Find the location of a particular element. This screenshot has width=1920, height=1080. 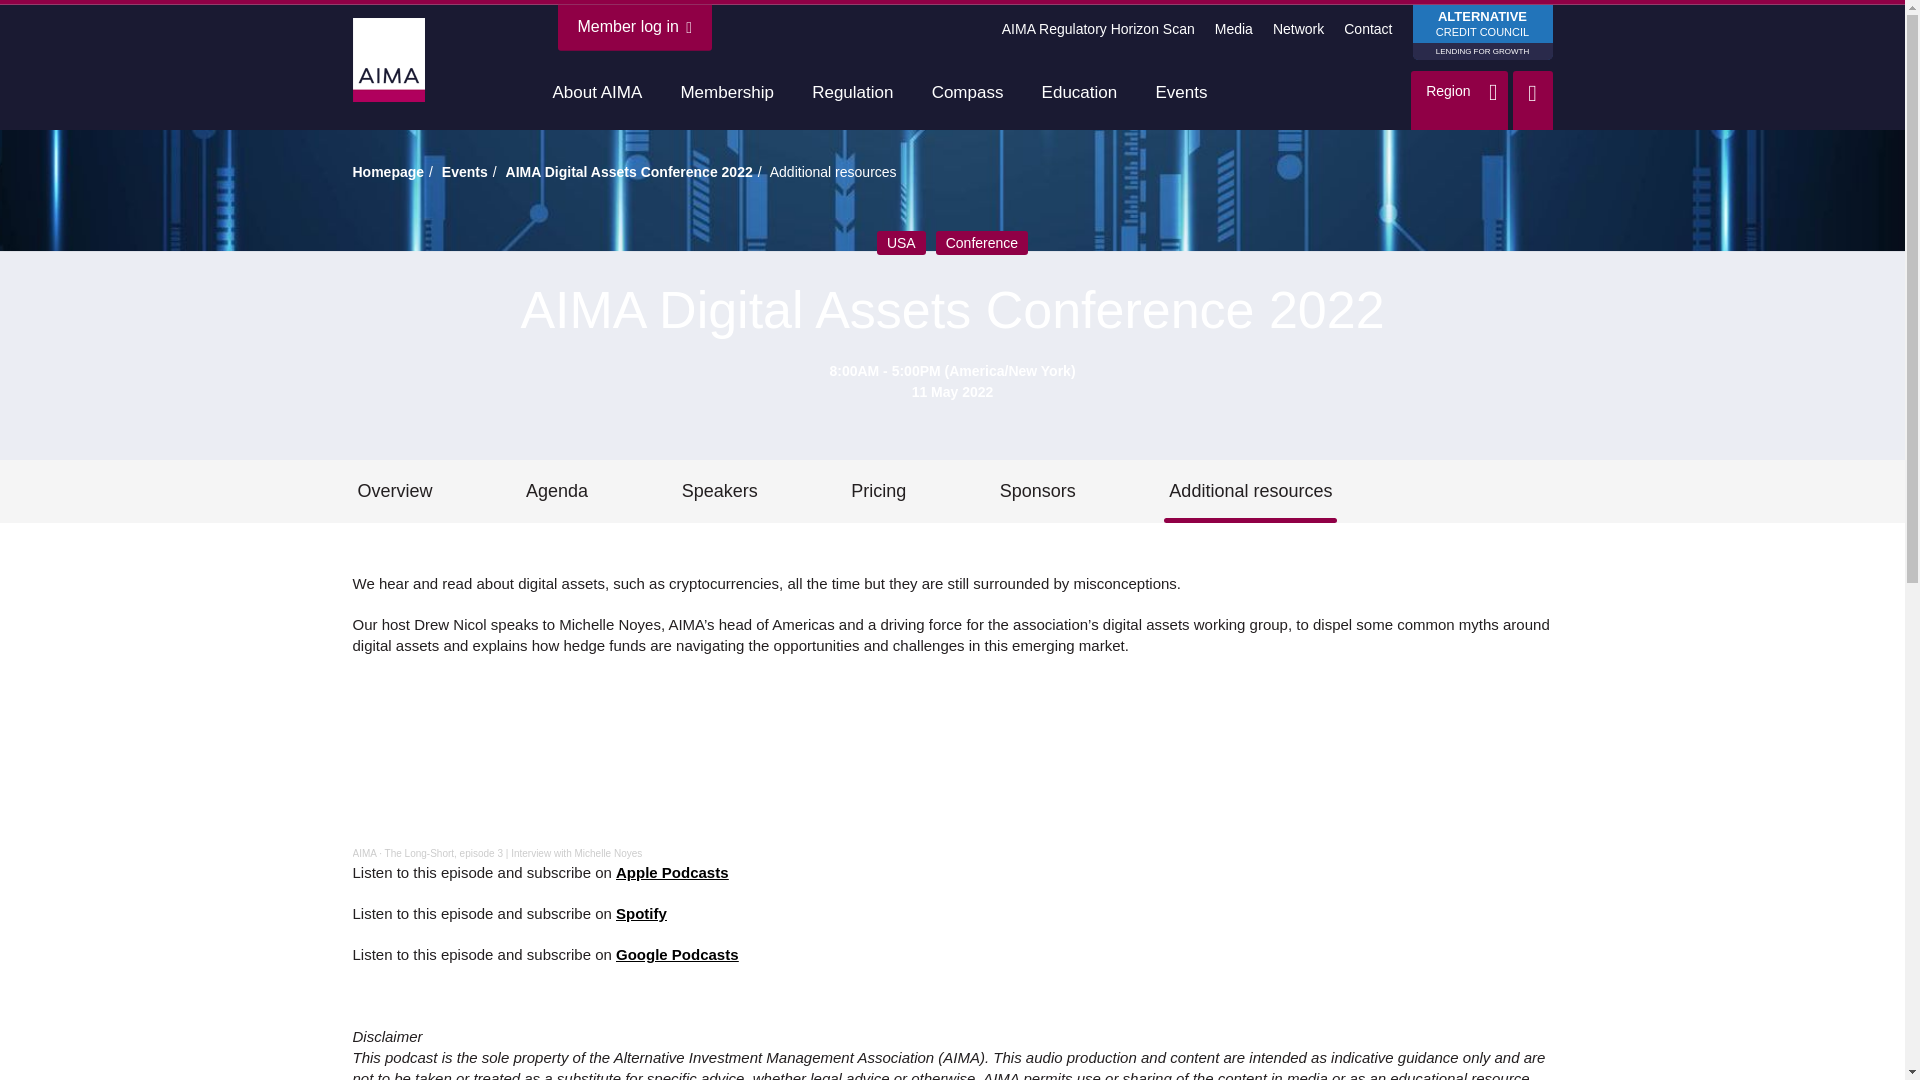

AIMA is located at coordinates (364, 852).